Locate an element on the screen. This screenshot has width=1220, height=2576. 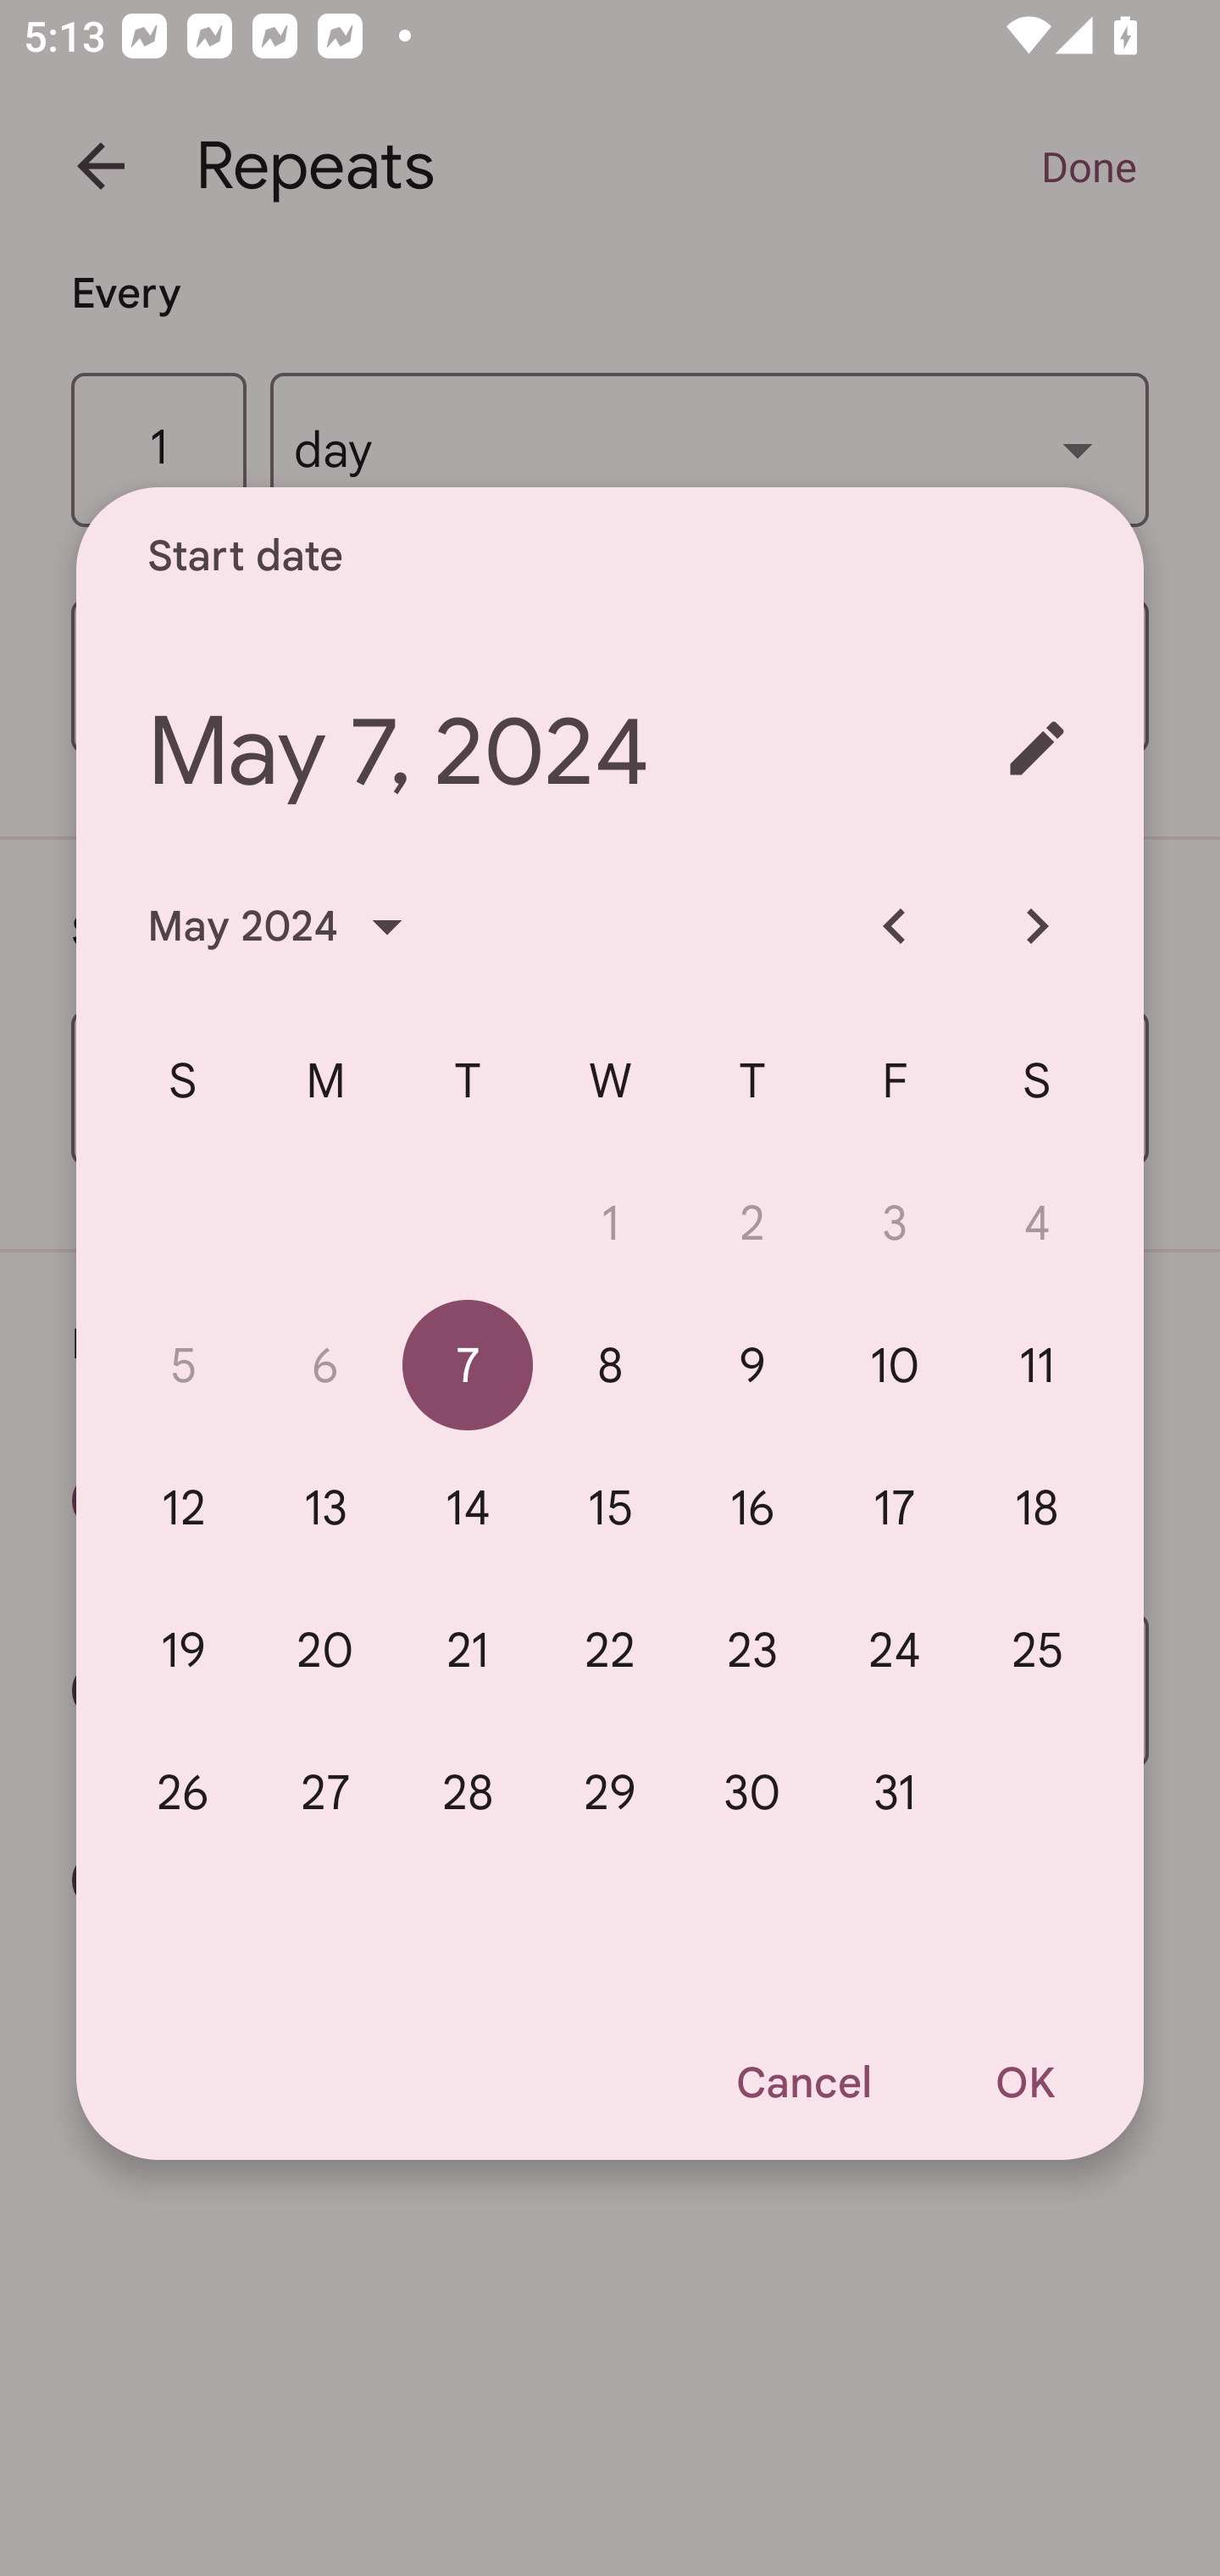
20 Monday, May 20 is located at coordinates (325, 1649).